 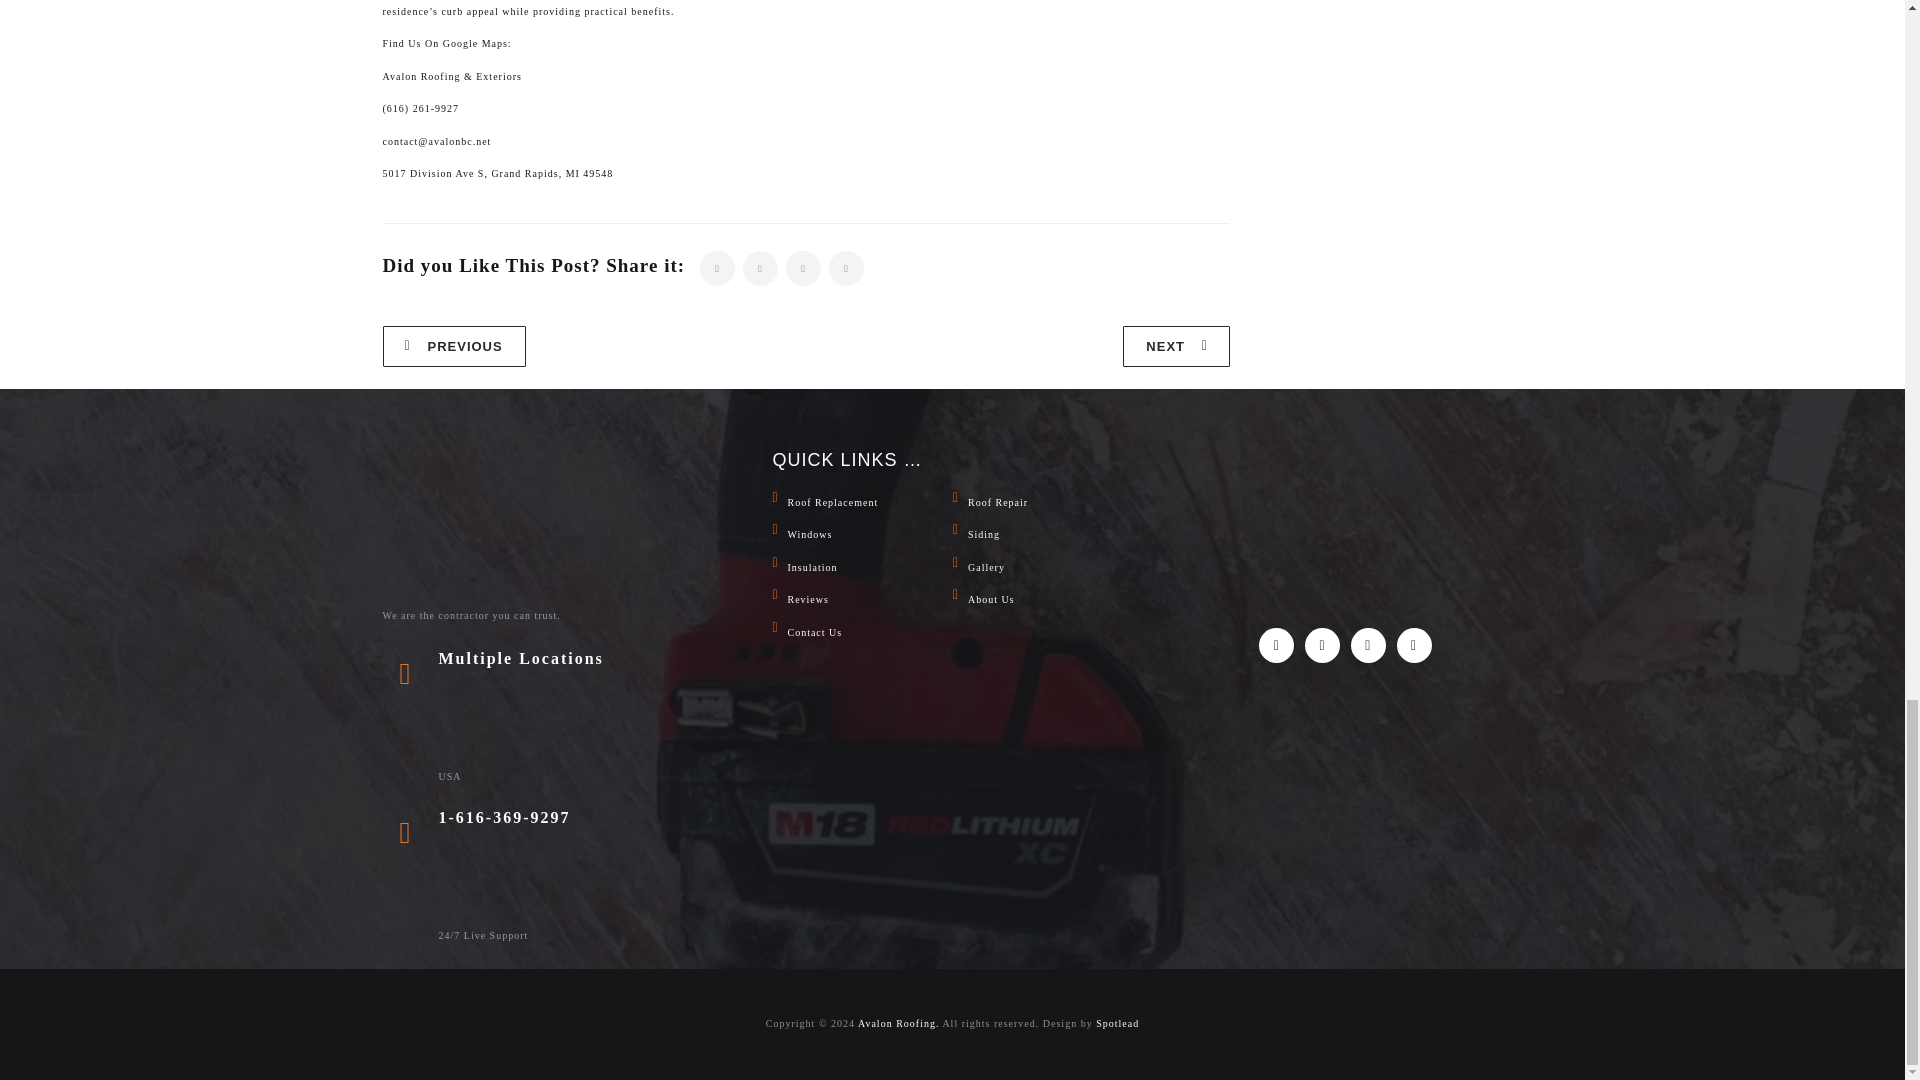 I want to click on The Guide to Choosing Vinyl Windows, so click(x=1176, y=346).